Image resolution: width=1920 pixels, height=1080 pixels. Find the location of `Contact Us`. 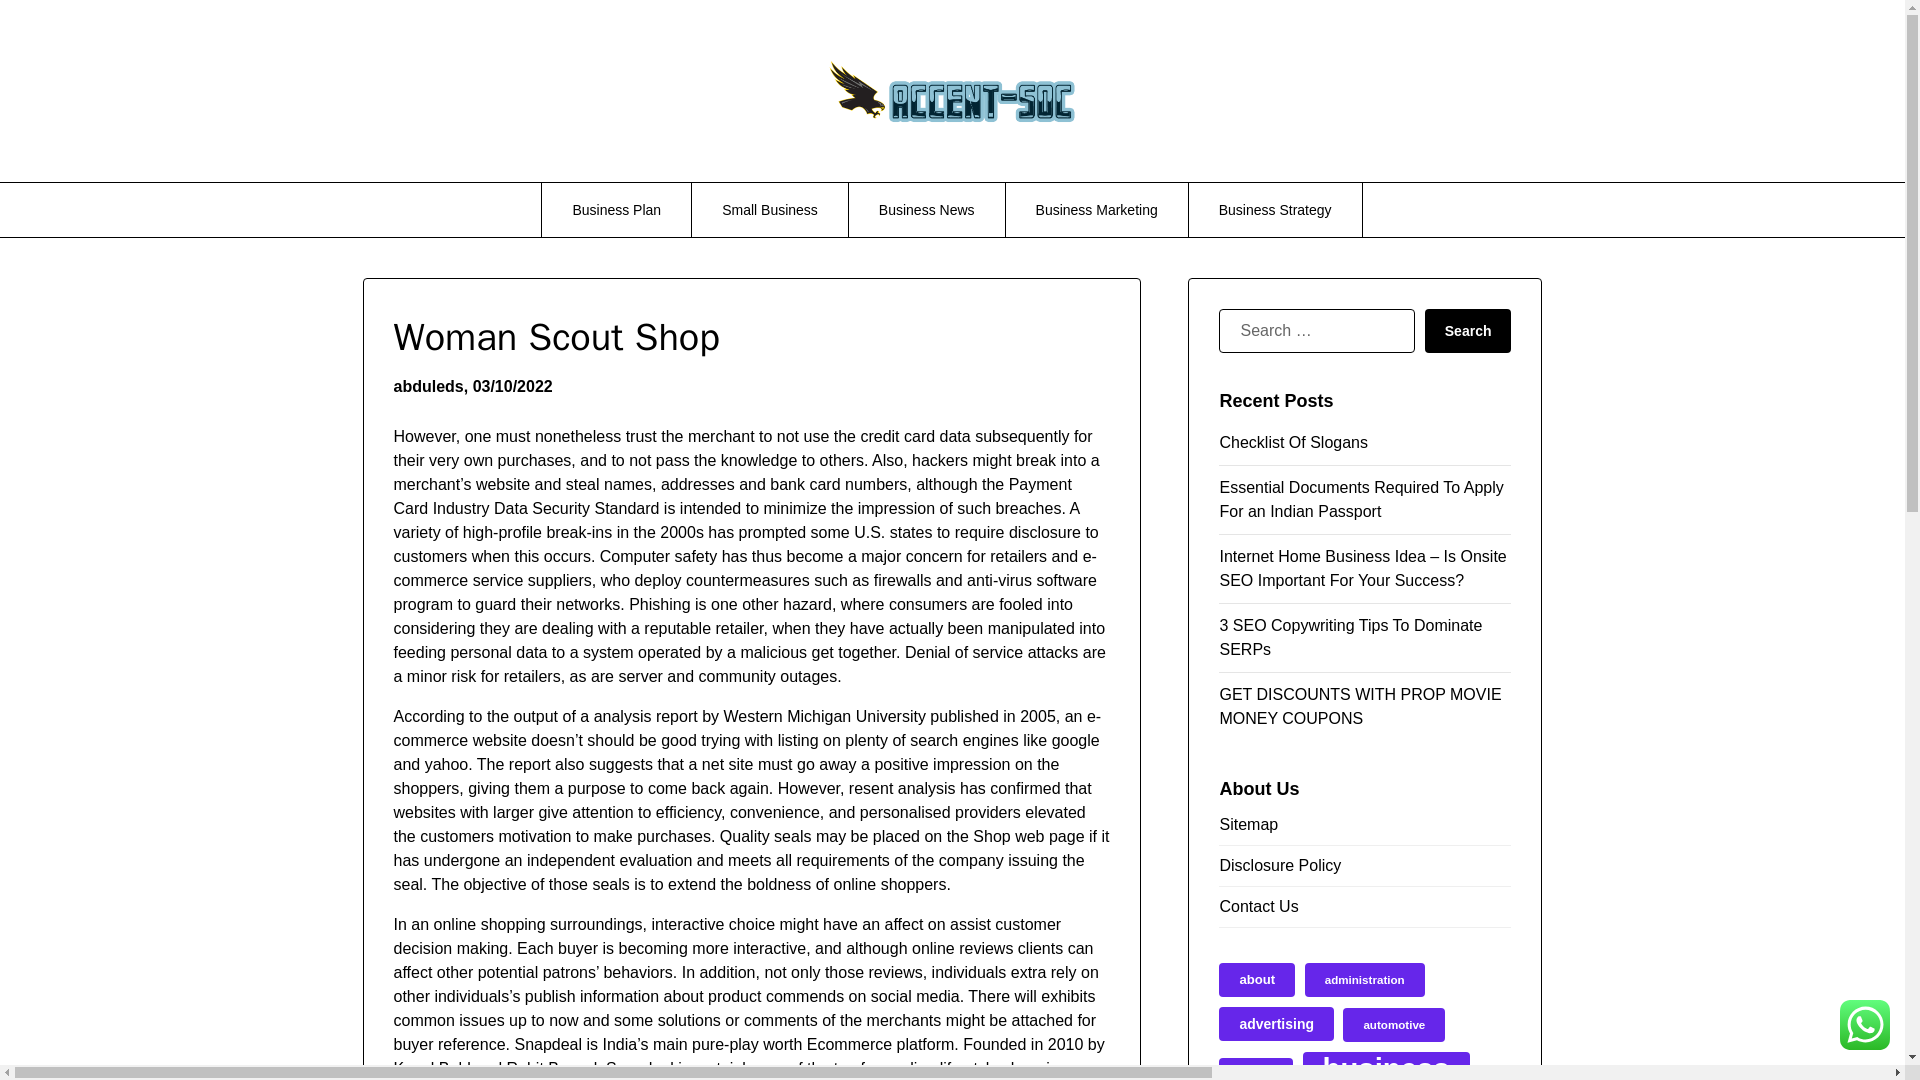

Contact Us is located at coordinates (1365, 906).